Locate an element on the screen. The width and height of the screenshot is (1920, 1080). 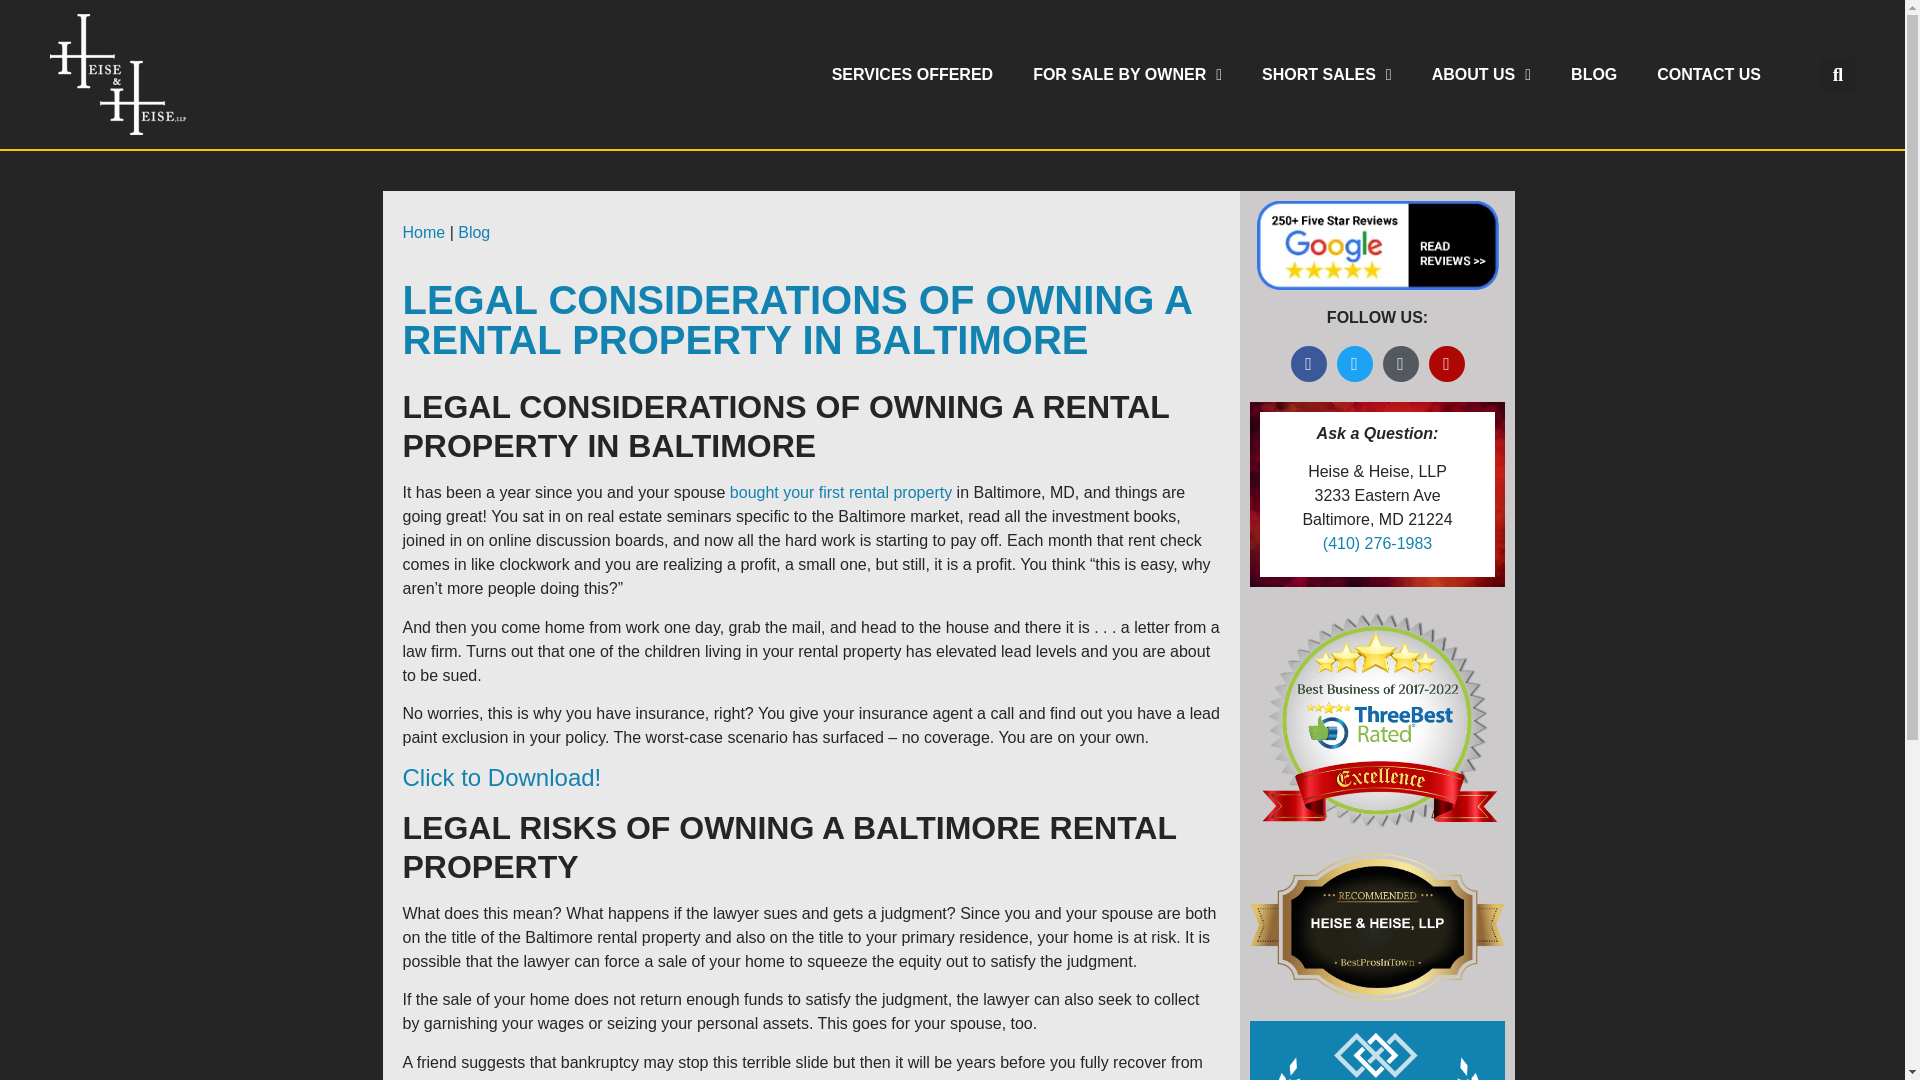
Blog is located at coordinates (474, 232).